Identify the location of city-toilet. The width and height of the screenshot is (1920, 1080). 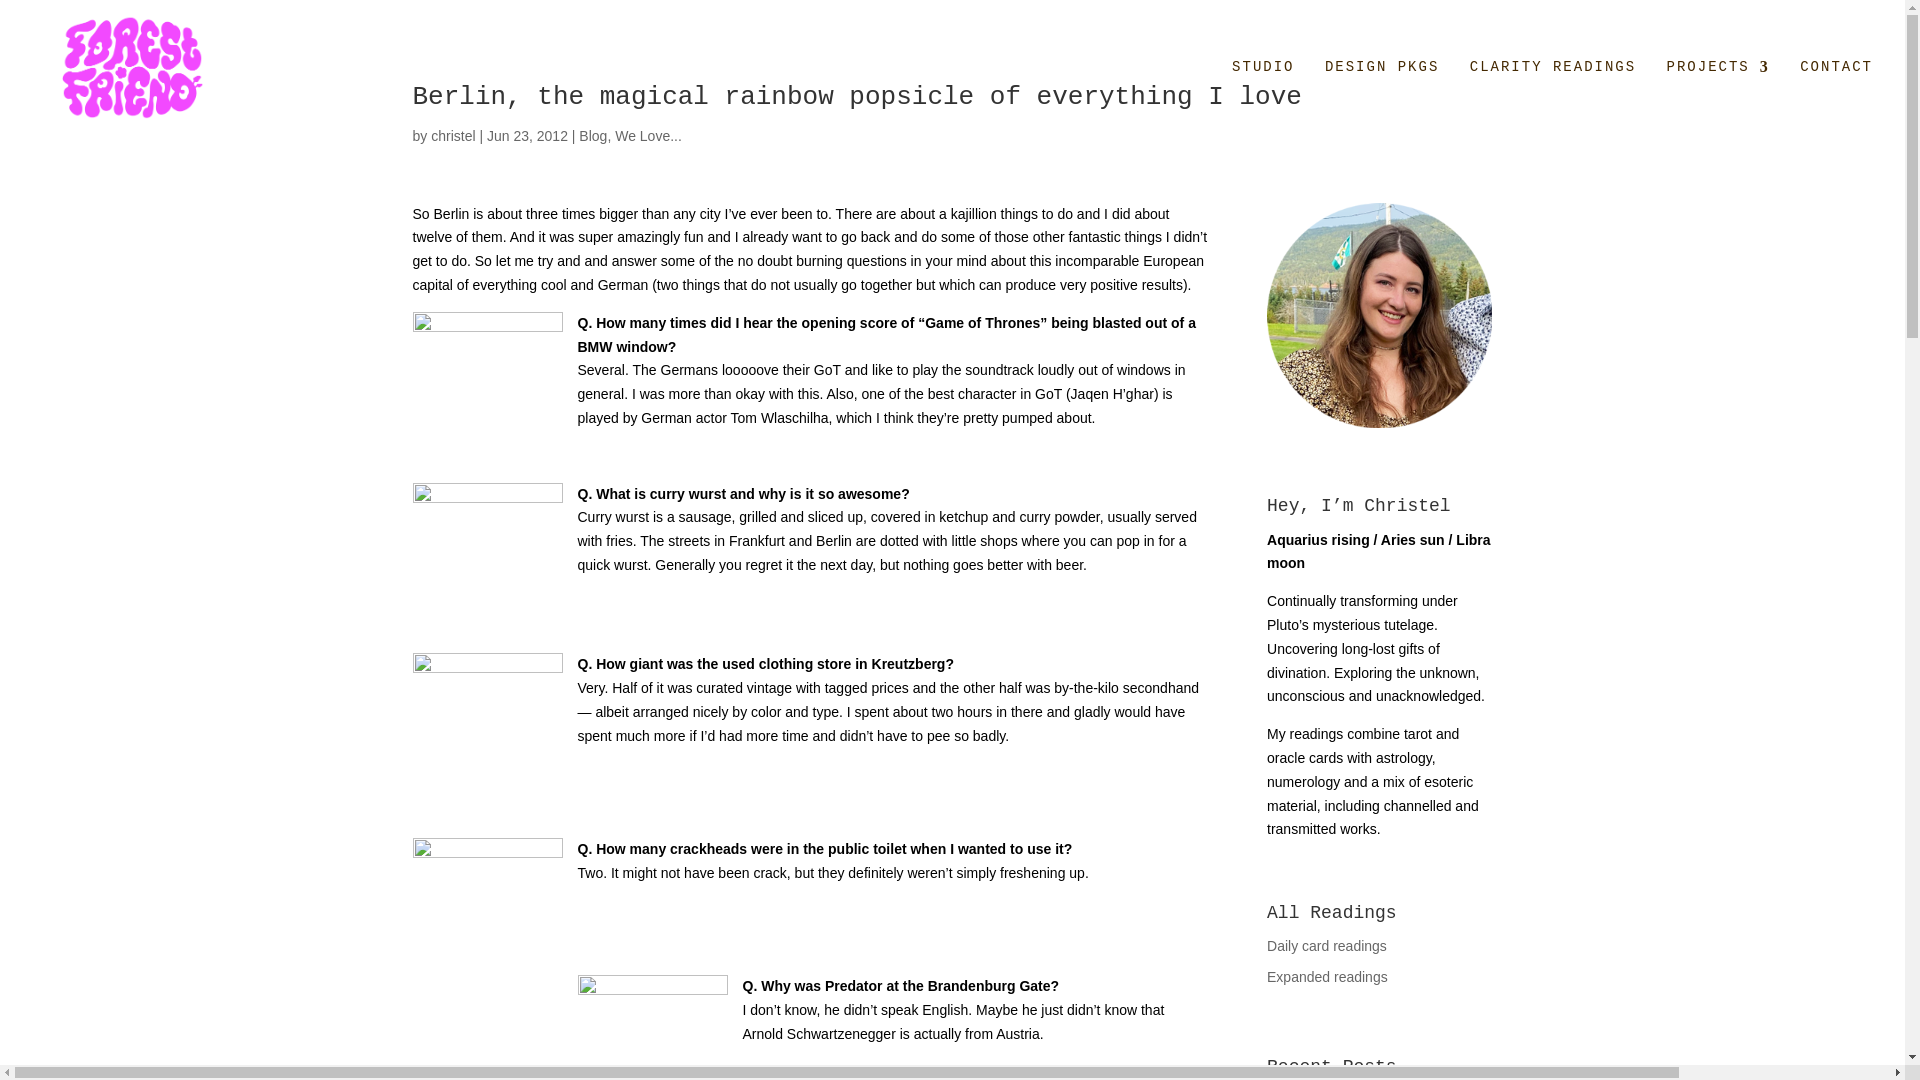
(487, 913).